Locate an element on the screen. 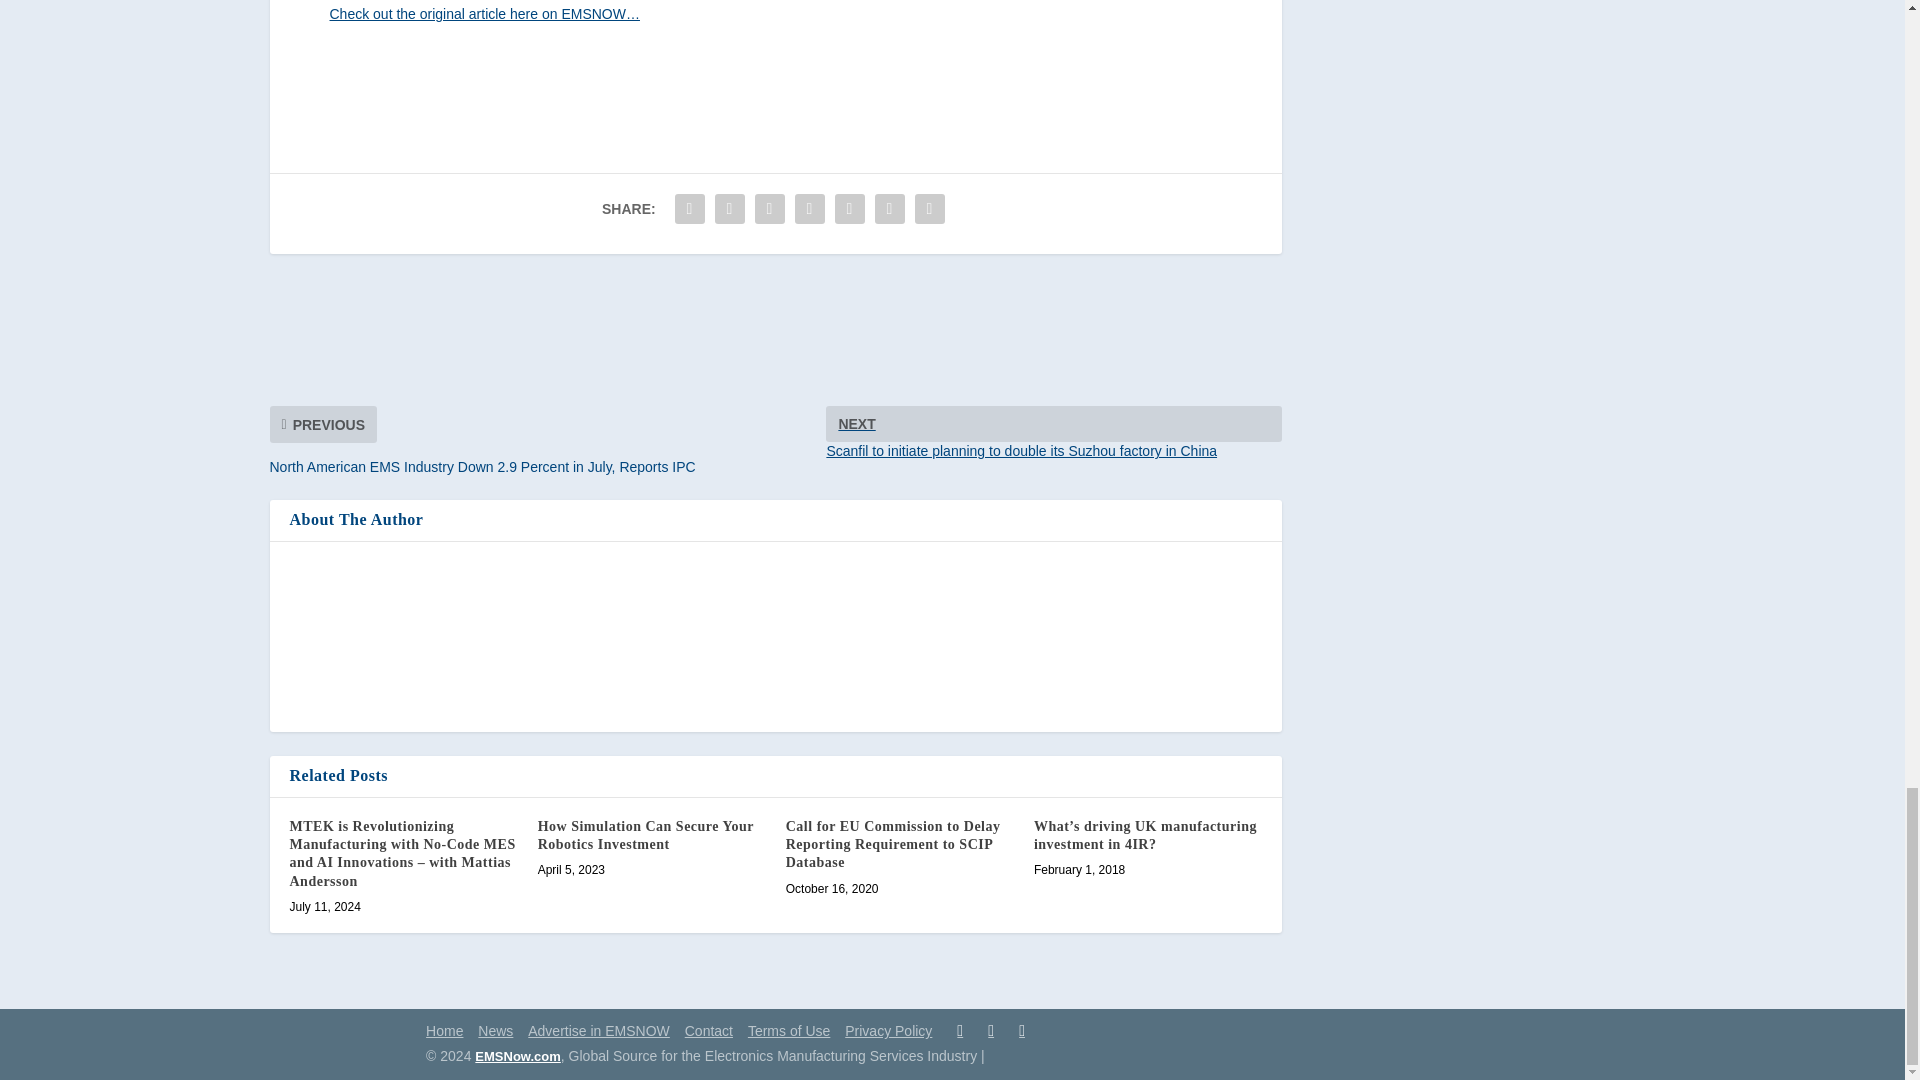 This screenshot has height=1080, width=1920. How Simulation Can Secure Your Robotics Investment is located at coordinates (646, 835).